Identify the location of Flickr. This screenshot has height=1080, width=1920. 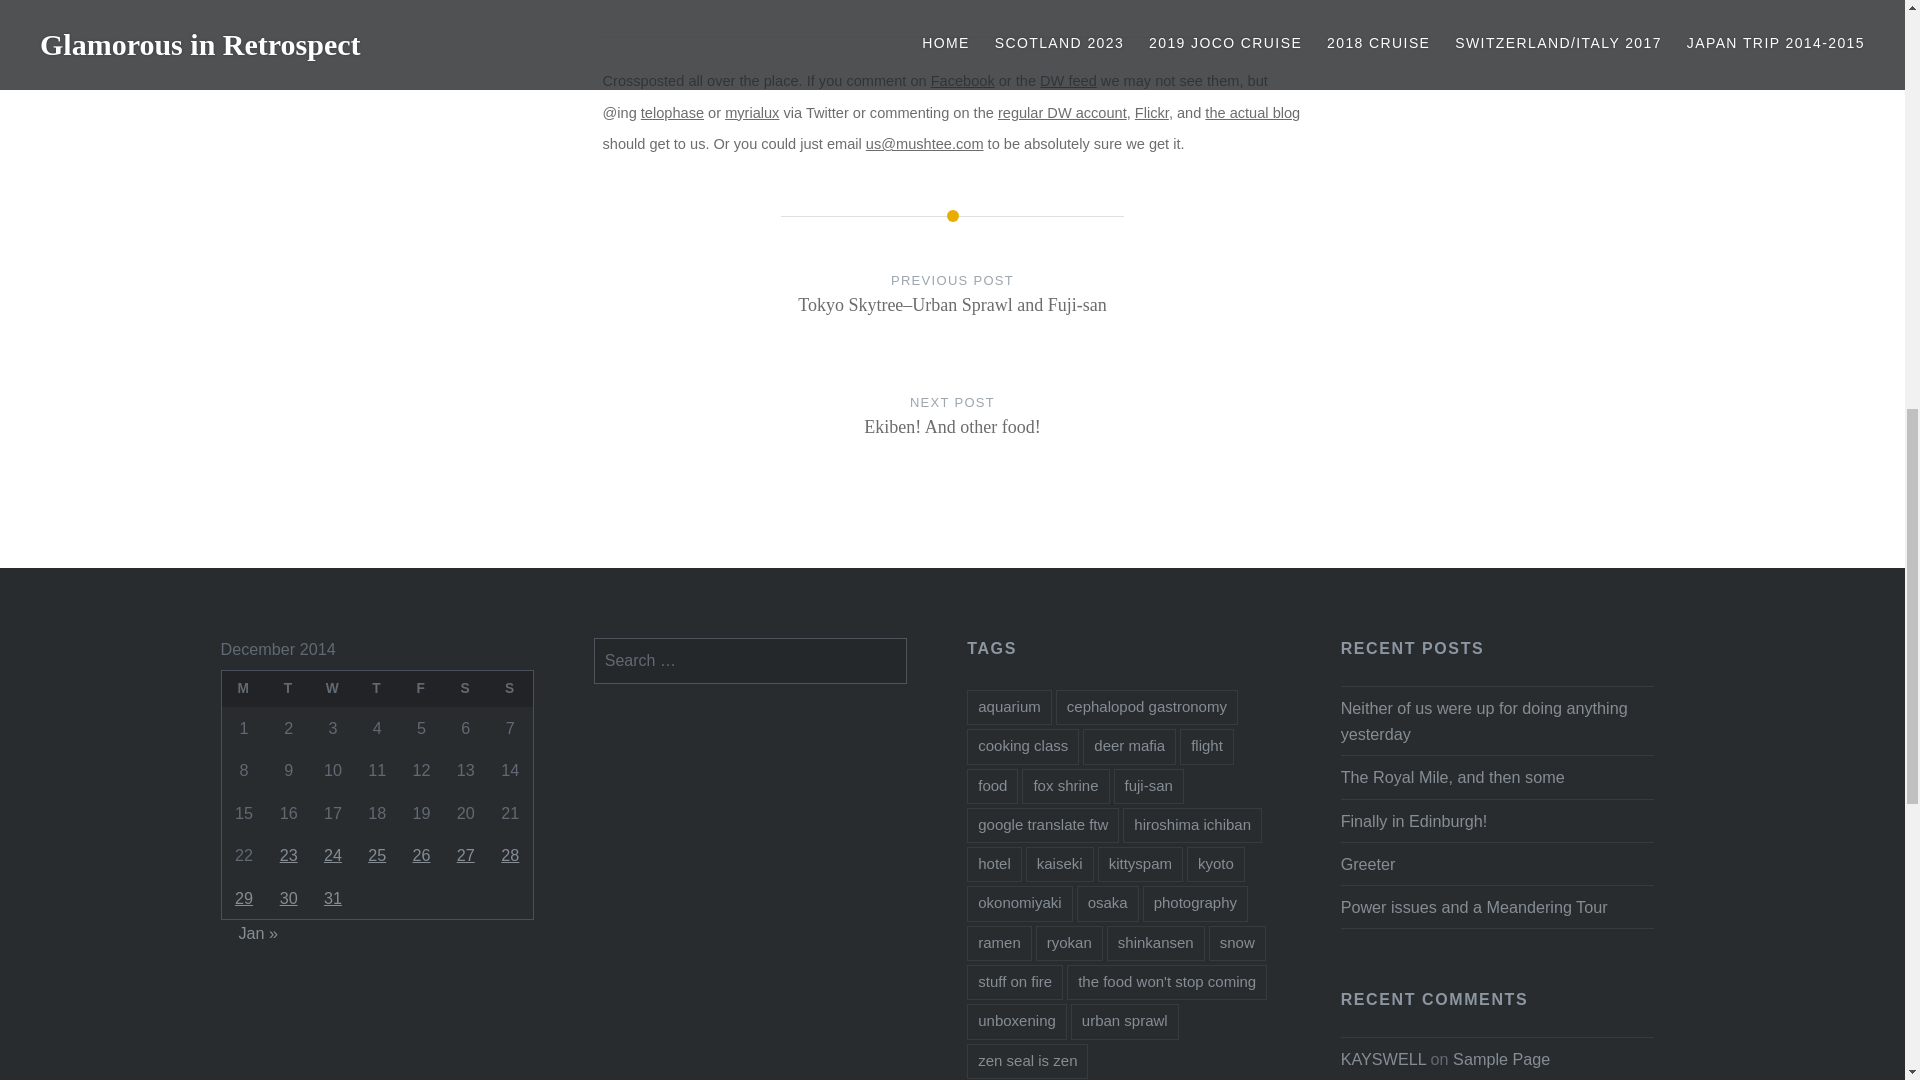
(1152, 112).